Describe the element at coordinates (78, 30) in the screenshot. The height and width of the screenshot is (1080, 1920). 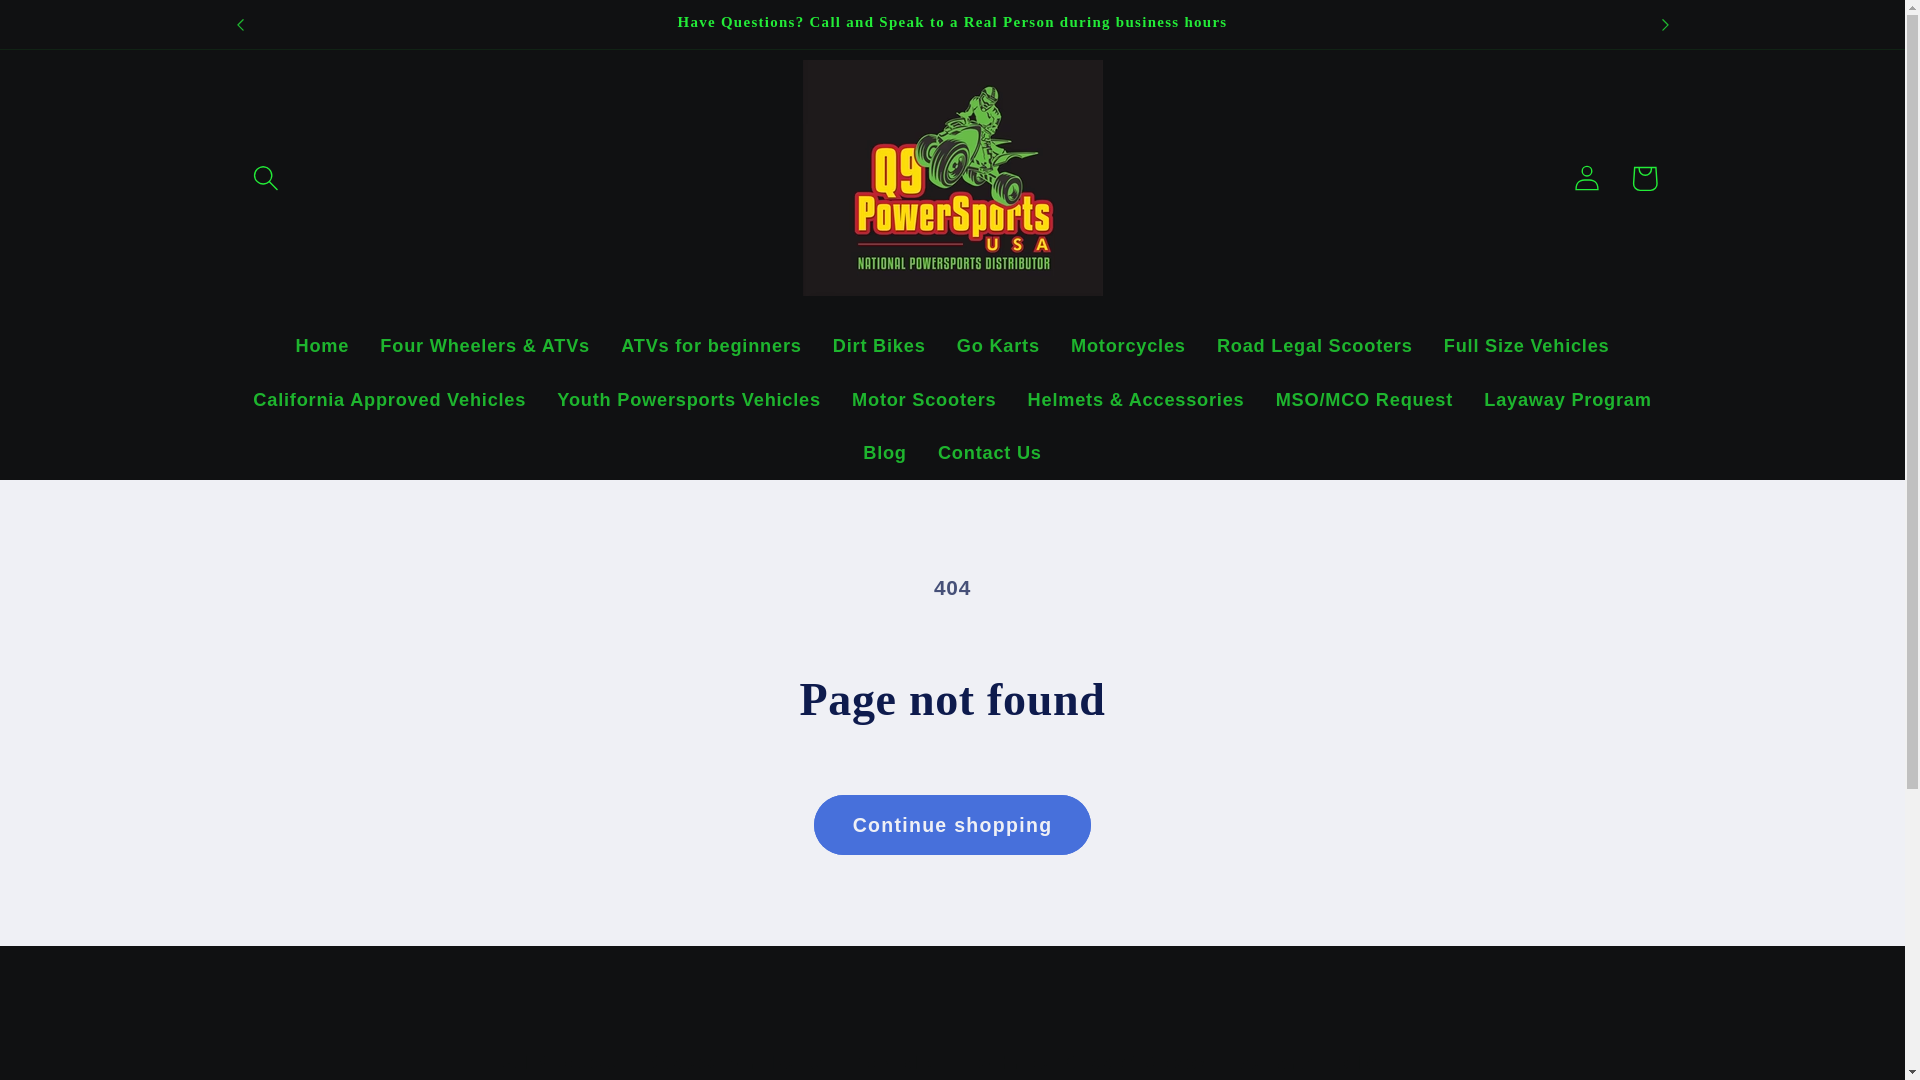
I see `Skip to content` at that location.